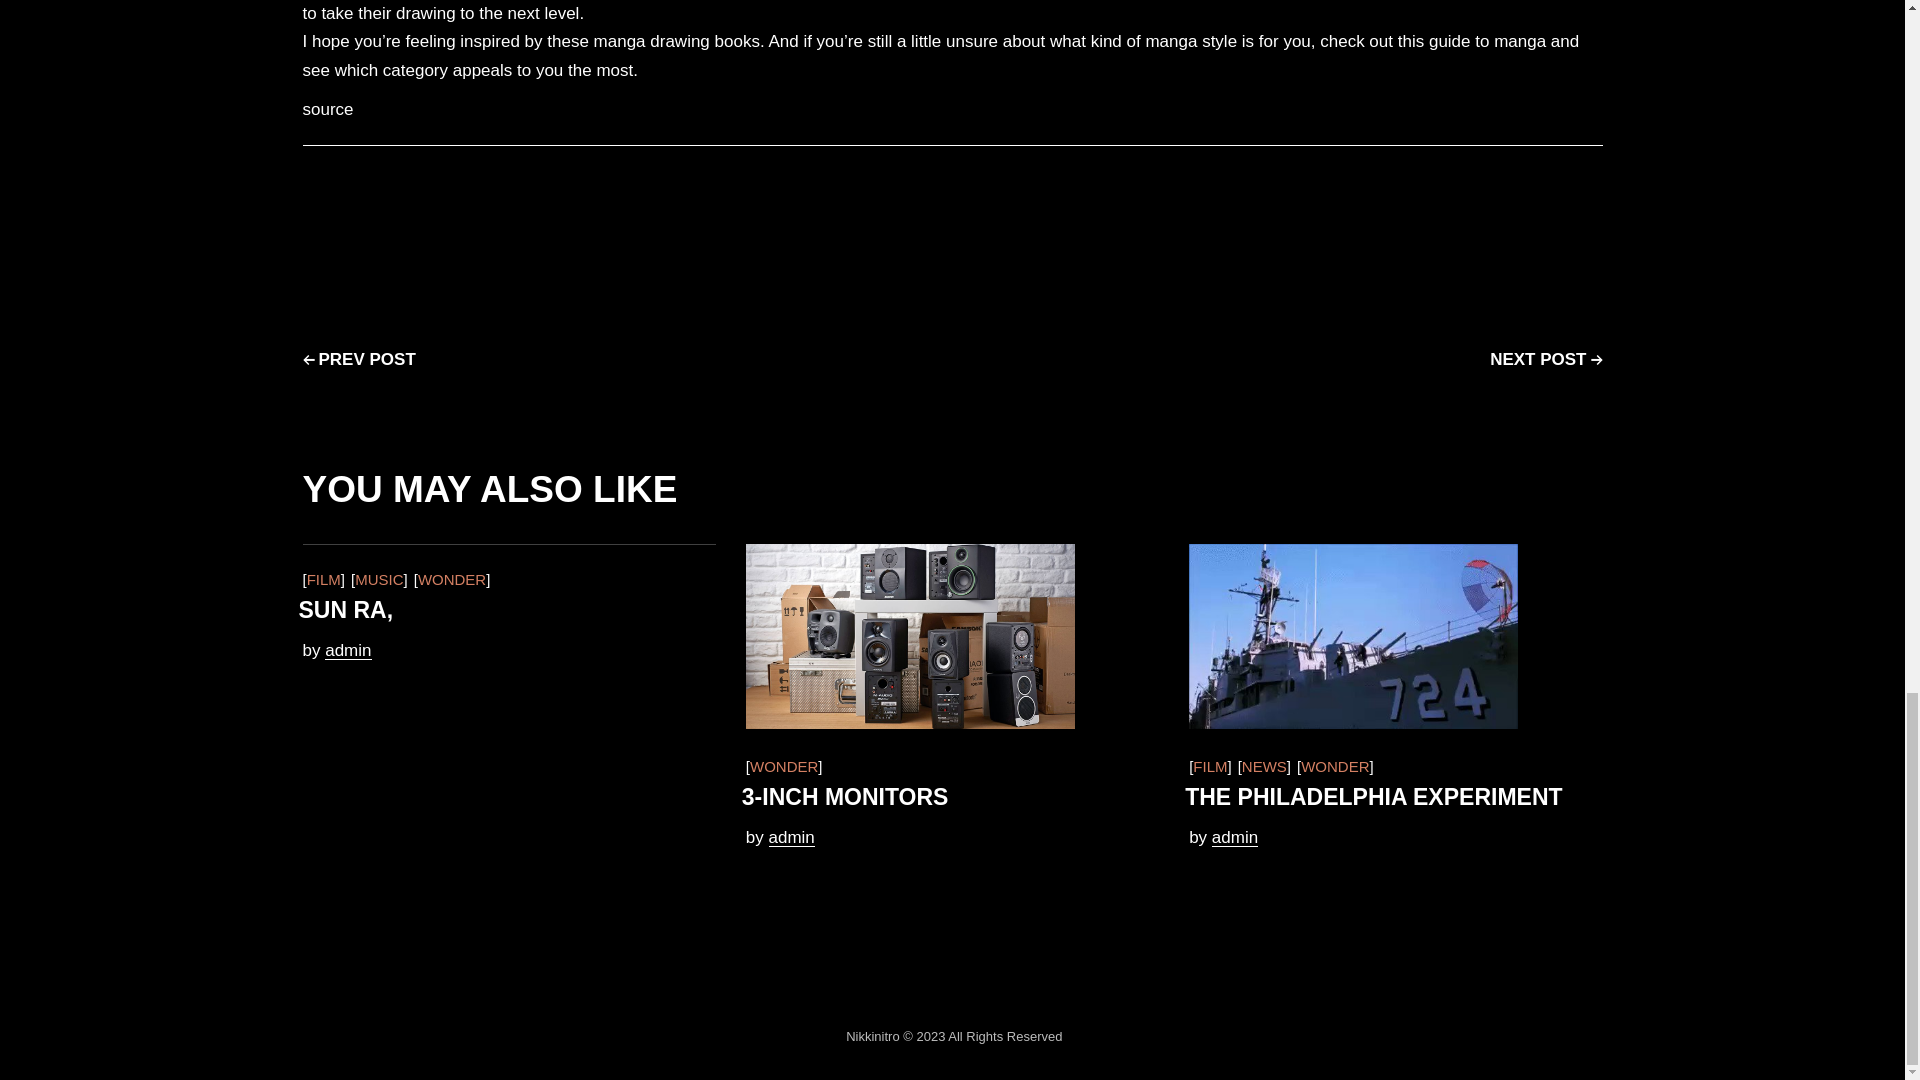 The image size is (1920, 1080). Describe the element at coordinates (323, 580) in the screenshot. I see `FILM` at that location.